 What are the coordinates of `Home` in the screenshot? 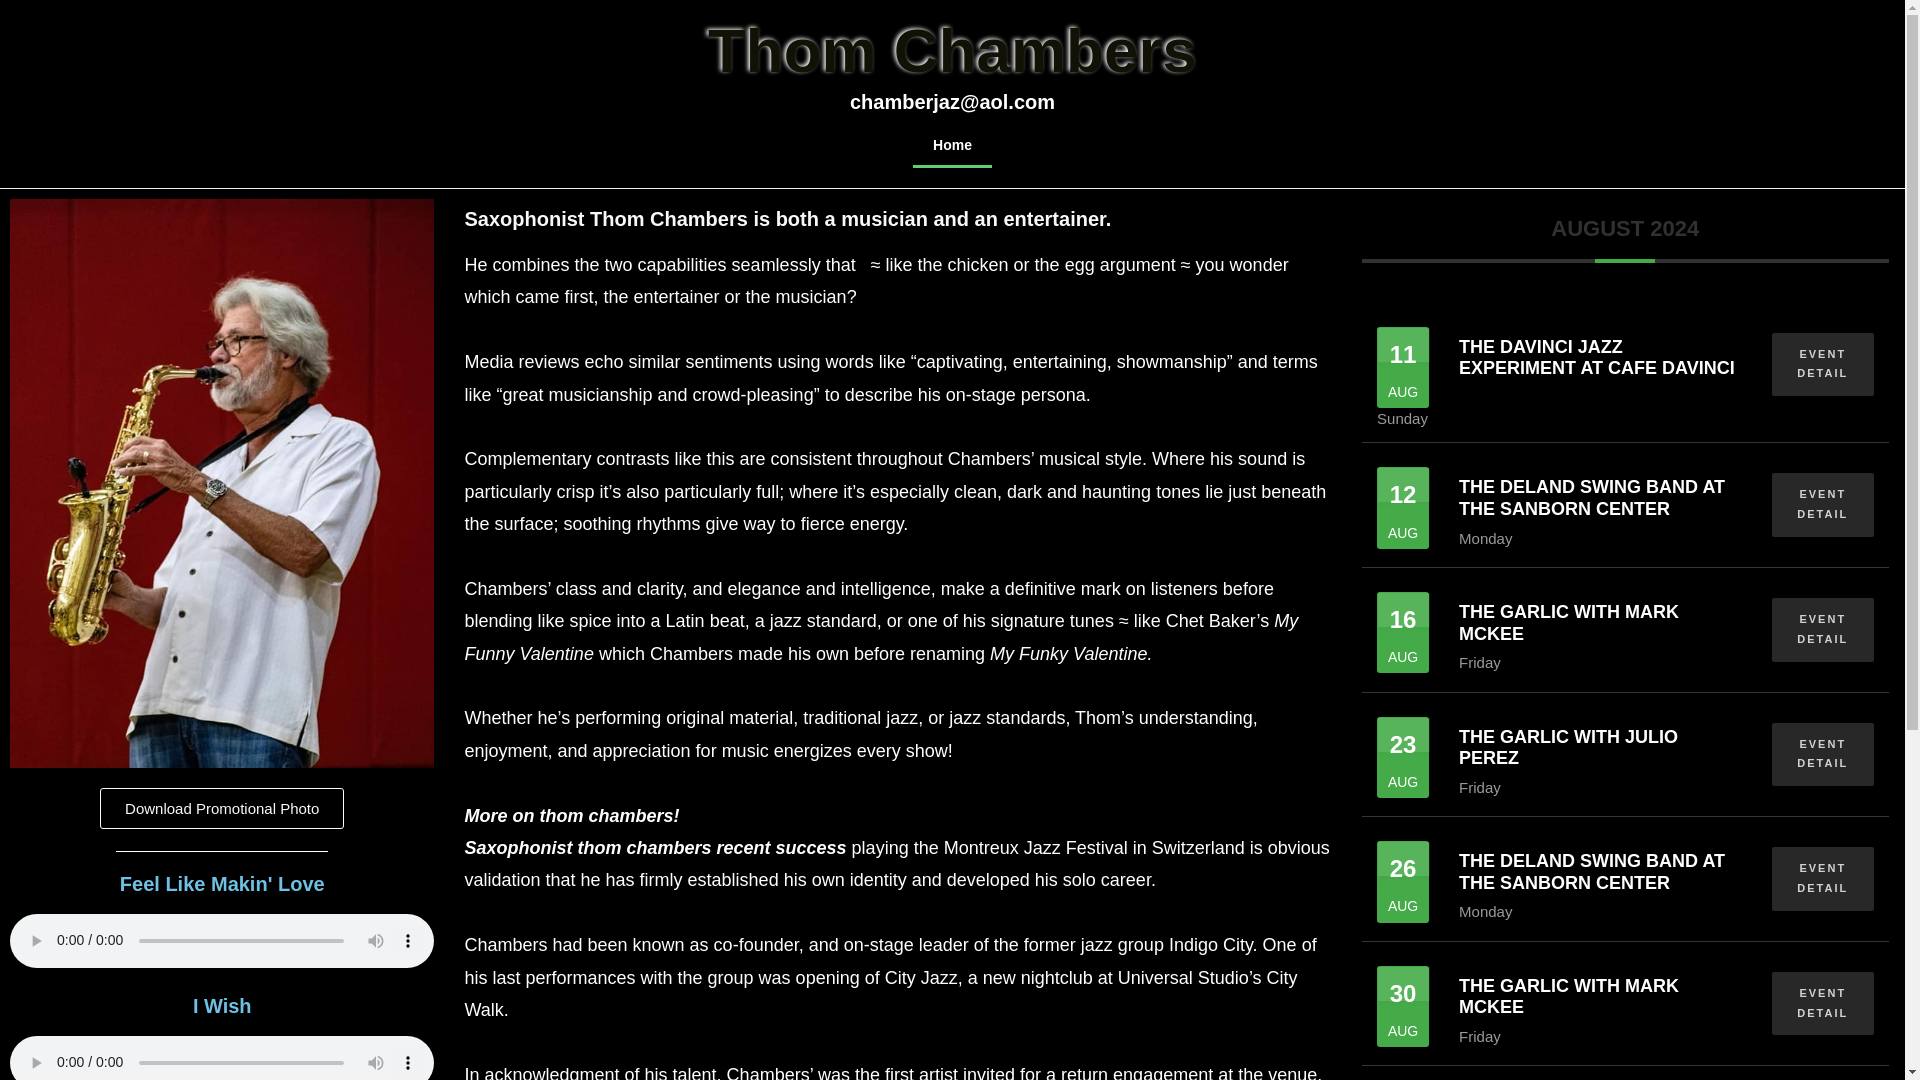 It's located at (952, 145).